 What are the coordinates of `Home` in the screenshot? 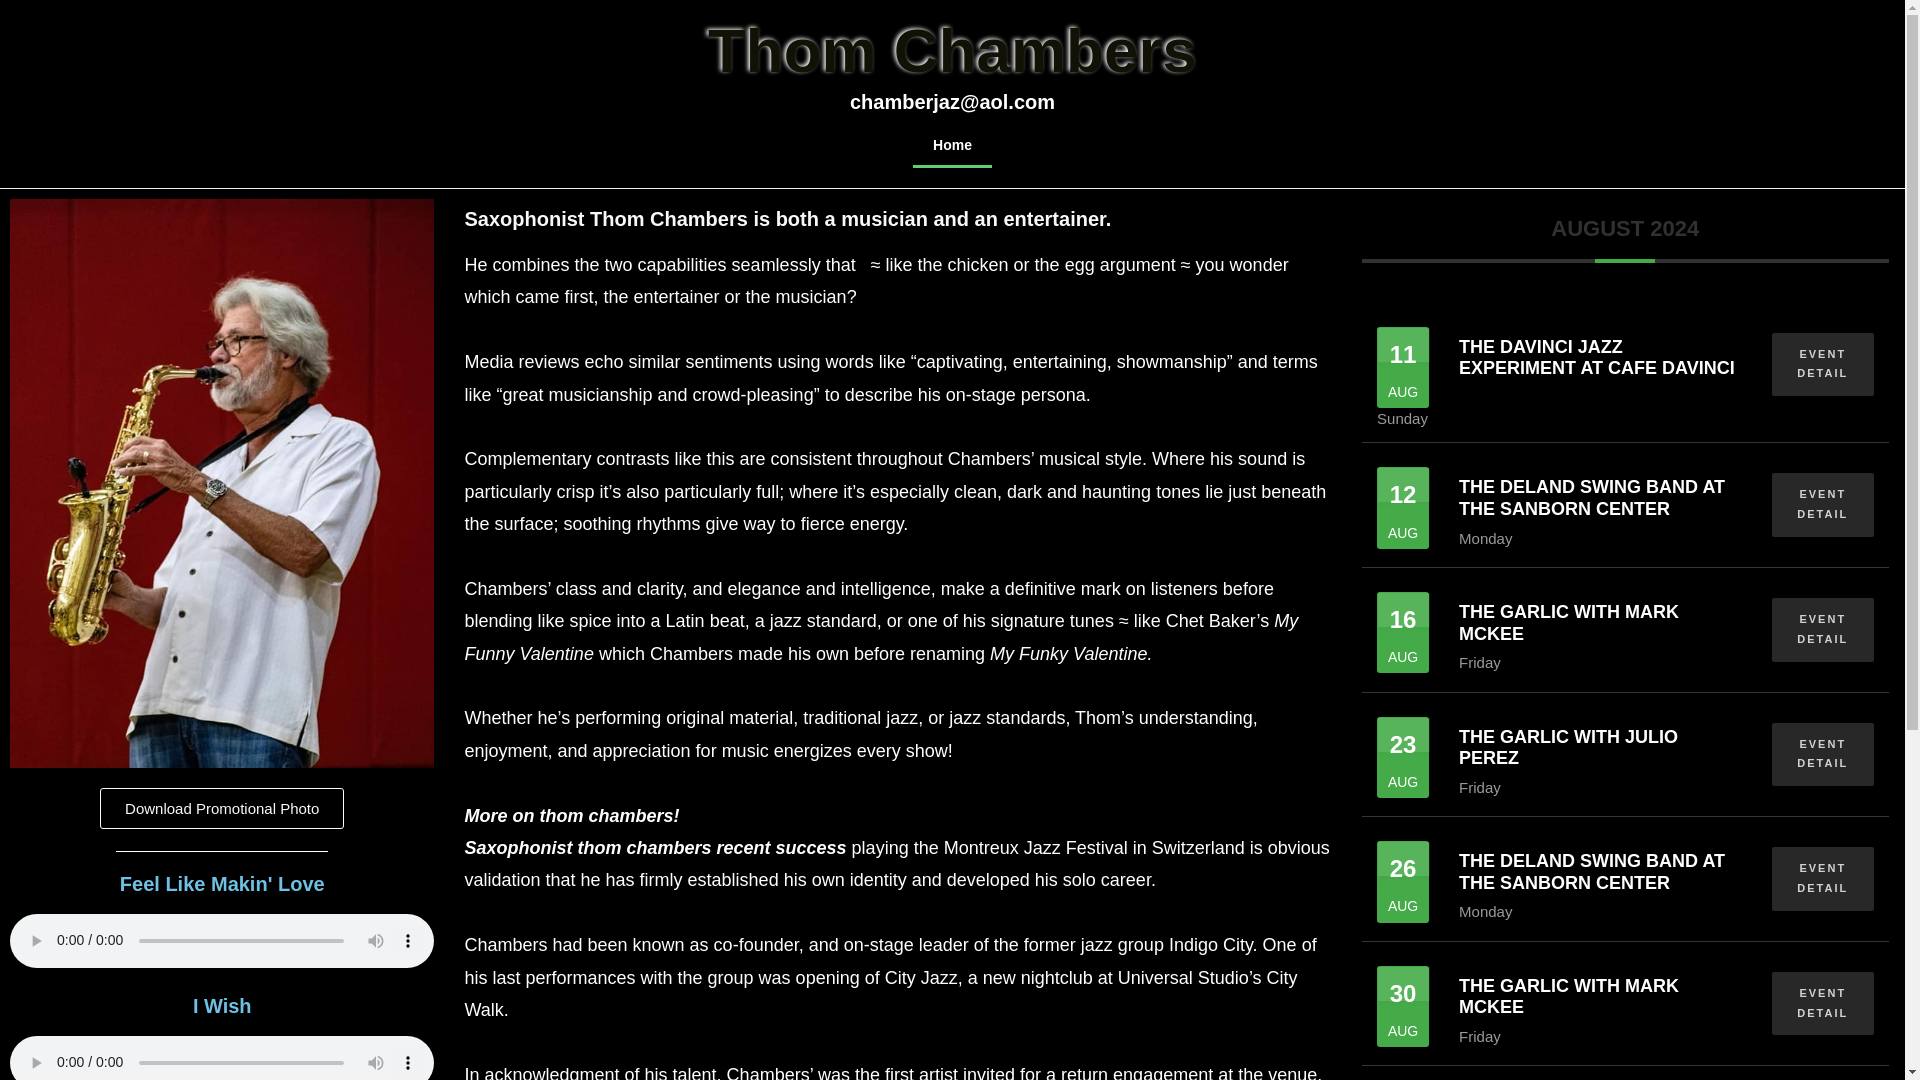 It's located at (952, 145).